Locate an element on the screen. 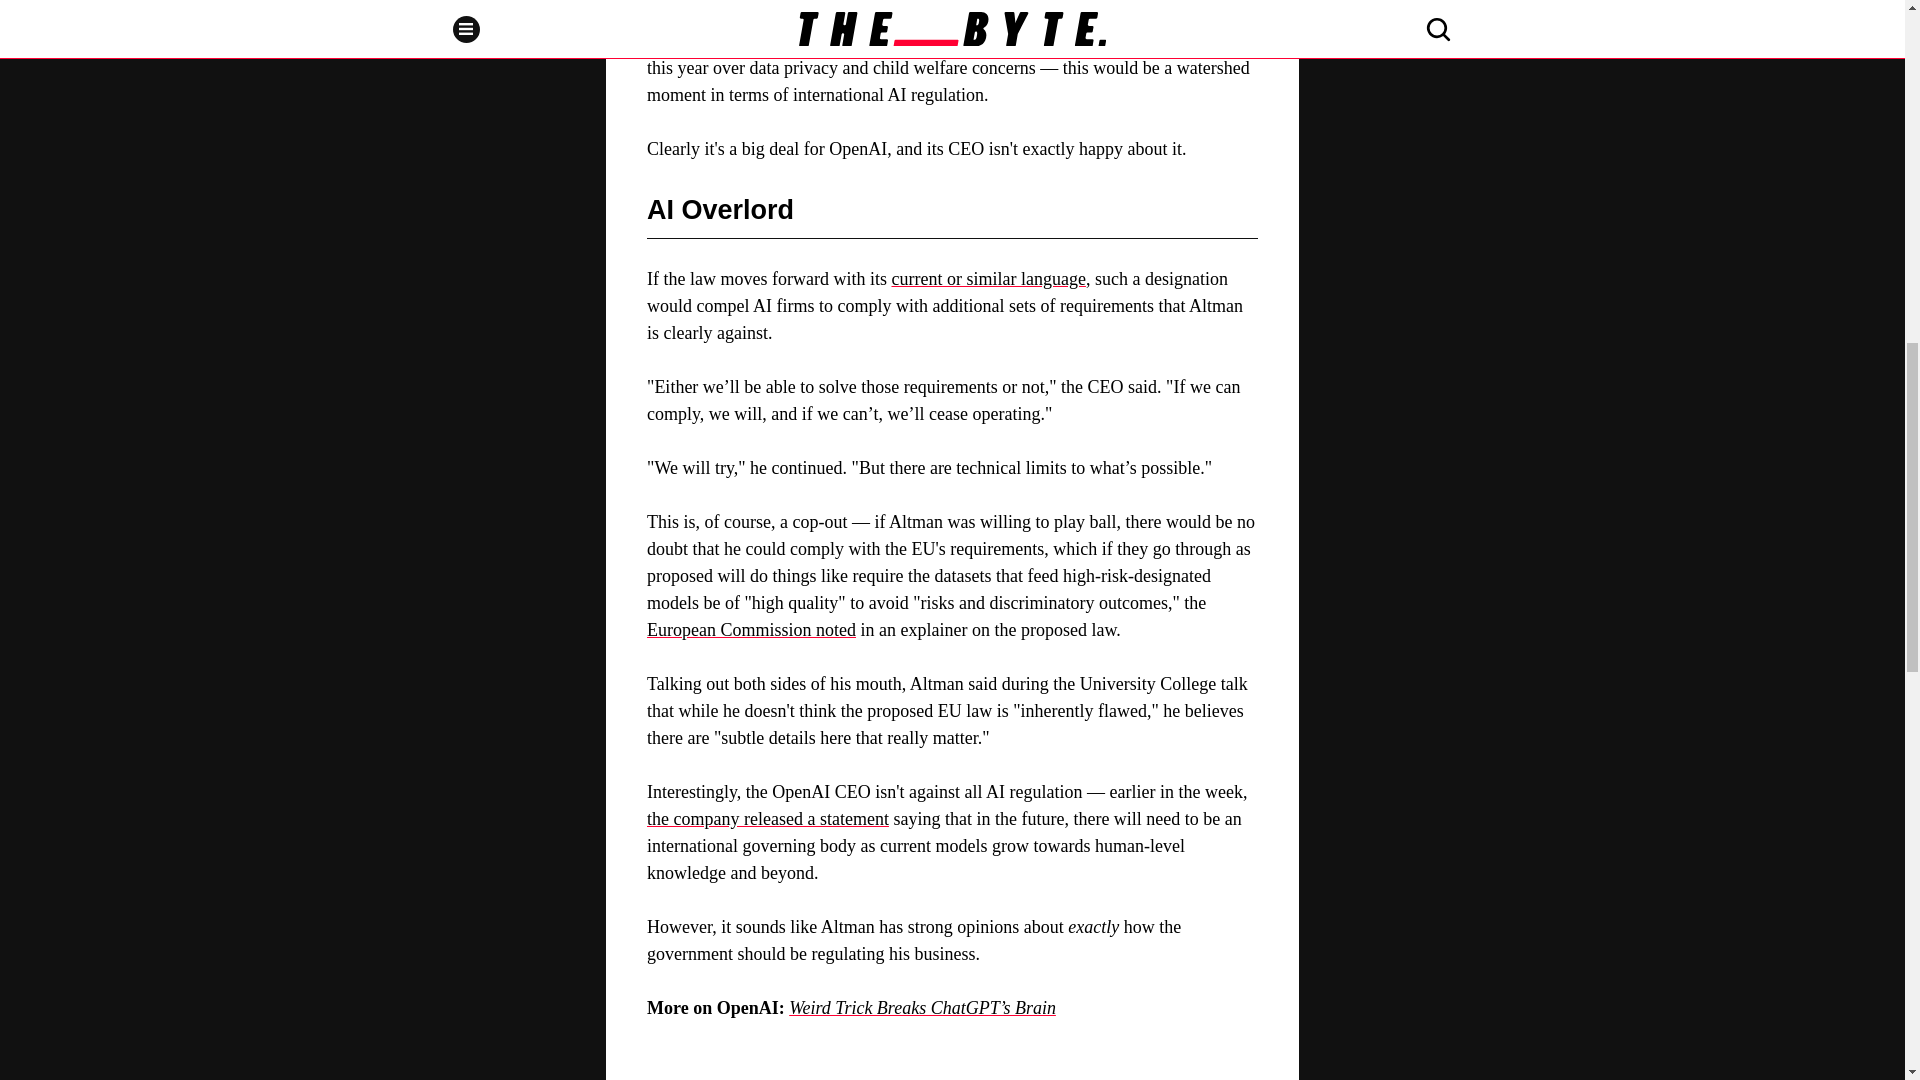  current or similar language is located at coordinates (987, 278).